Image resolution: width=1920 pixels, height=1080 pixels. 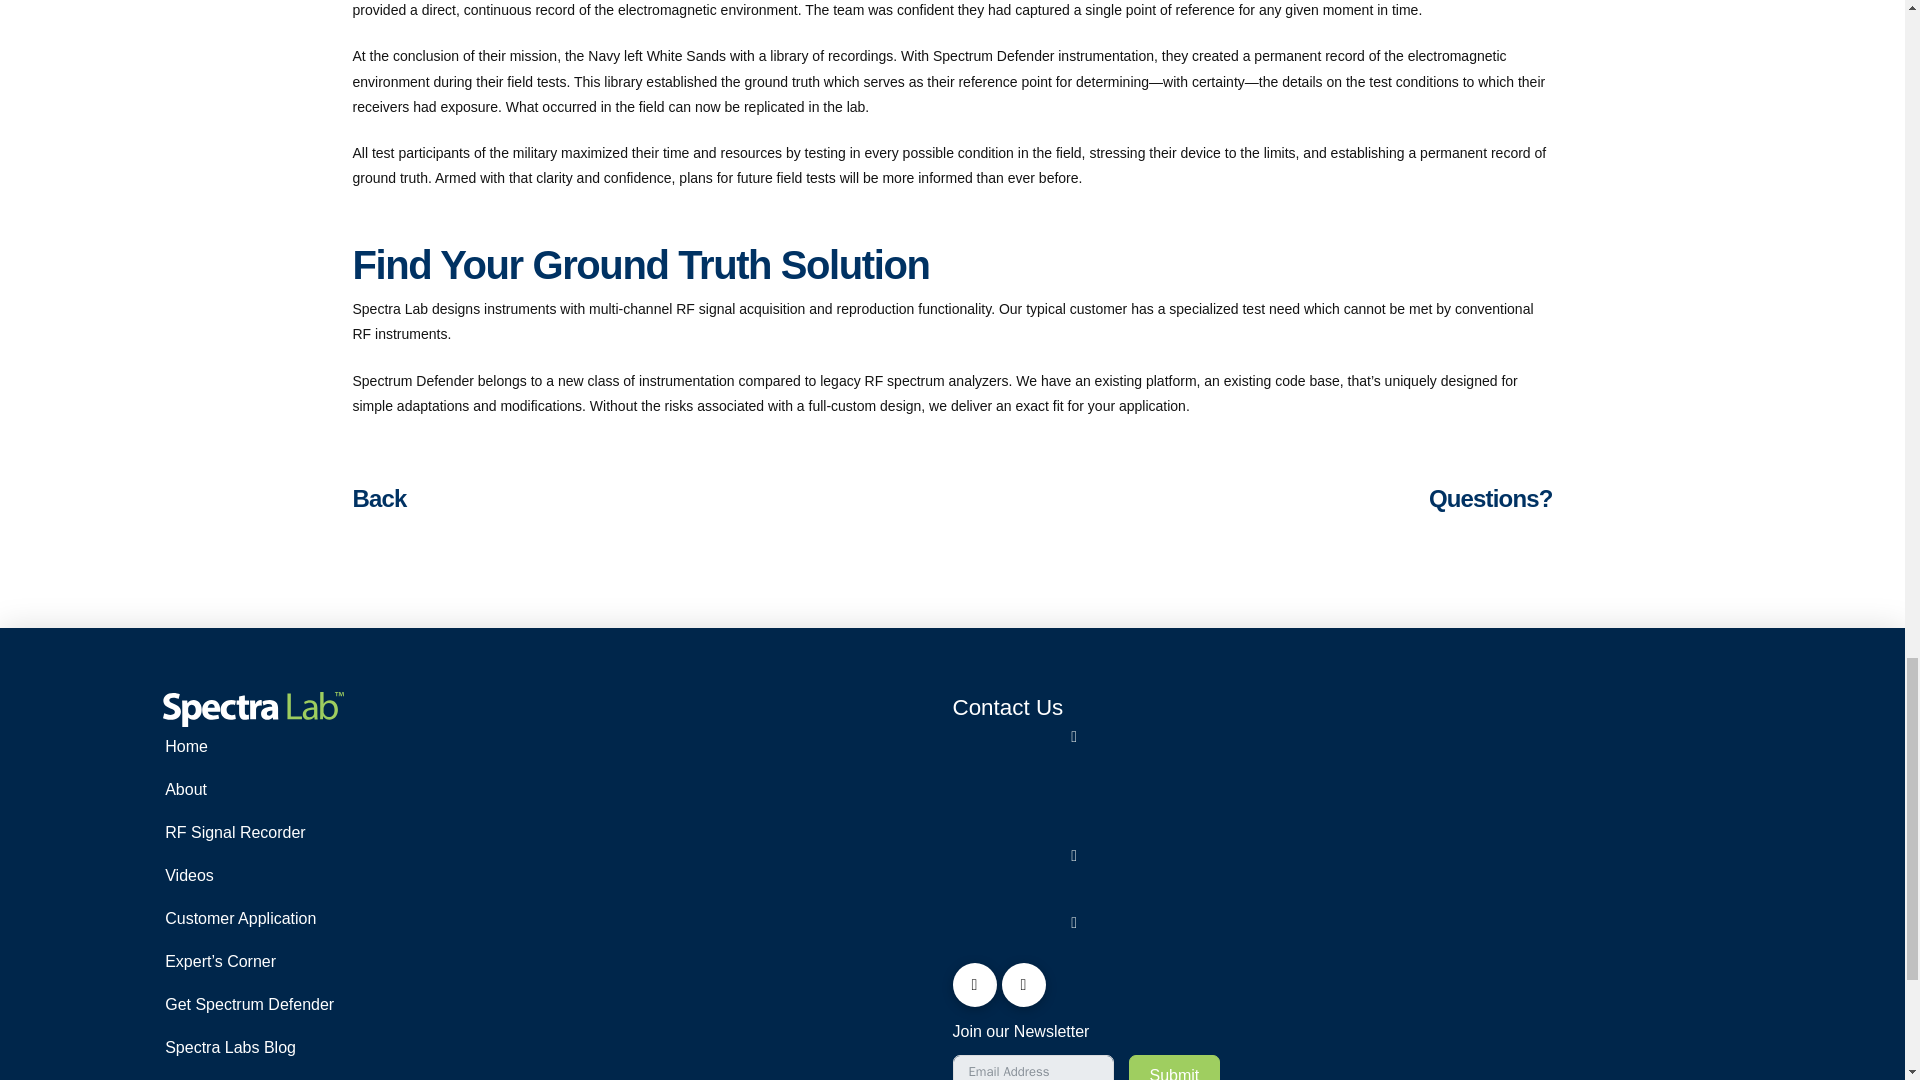 I want to click on Back, so click(x=378, y=498).